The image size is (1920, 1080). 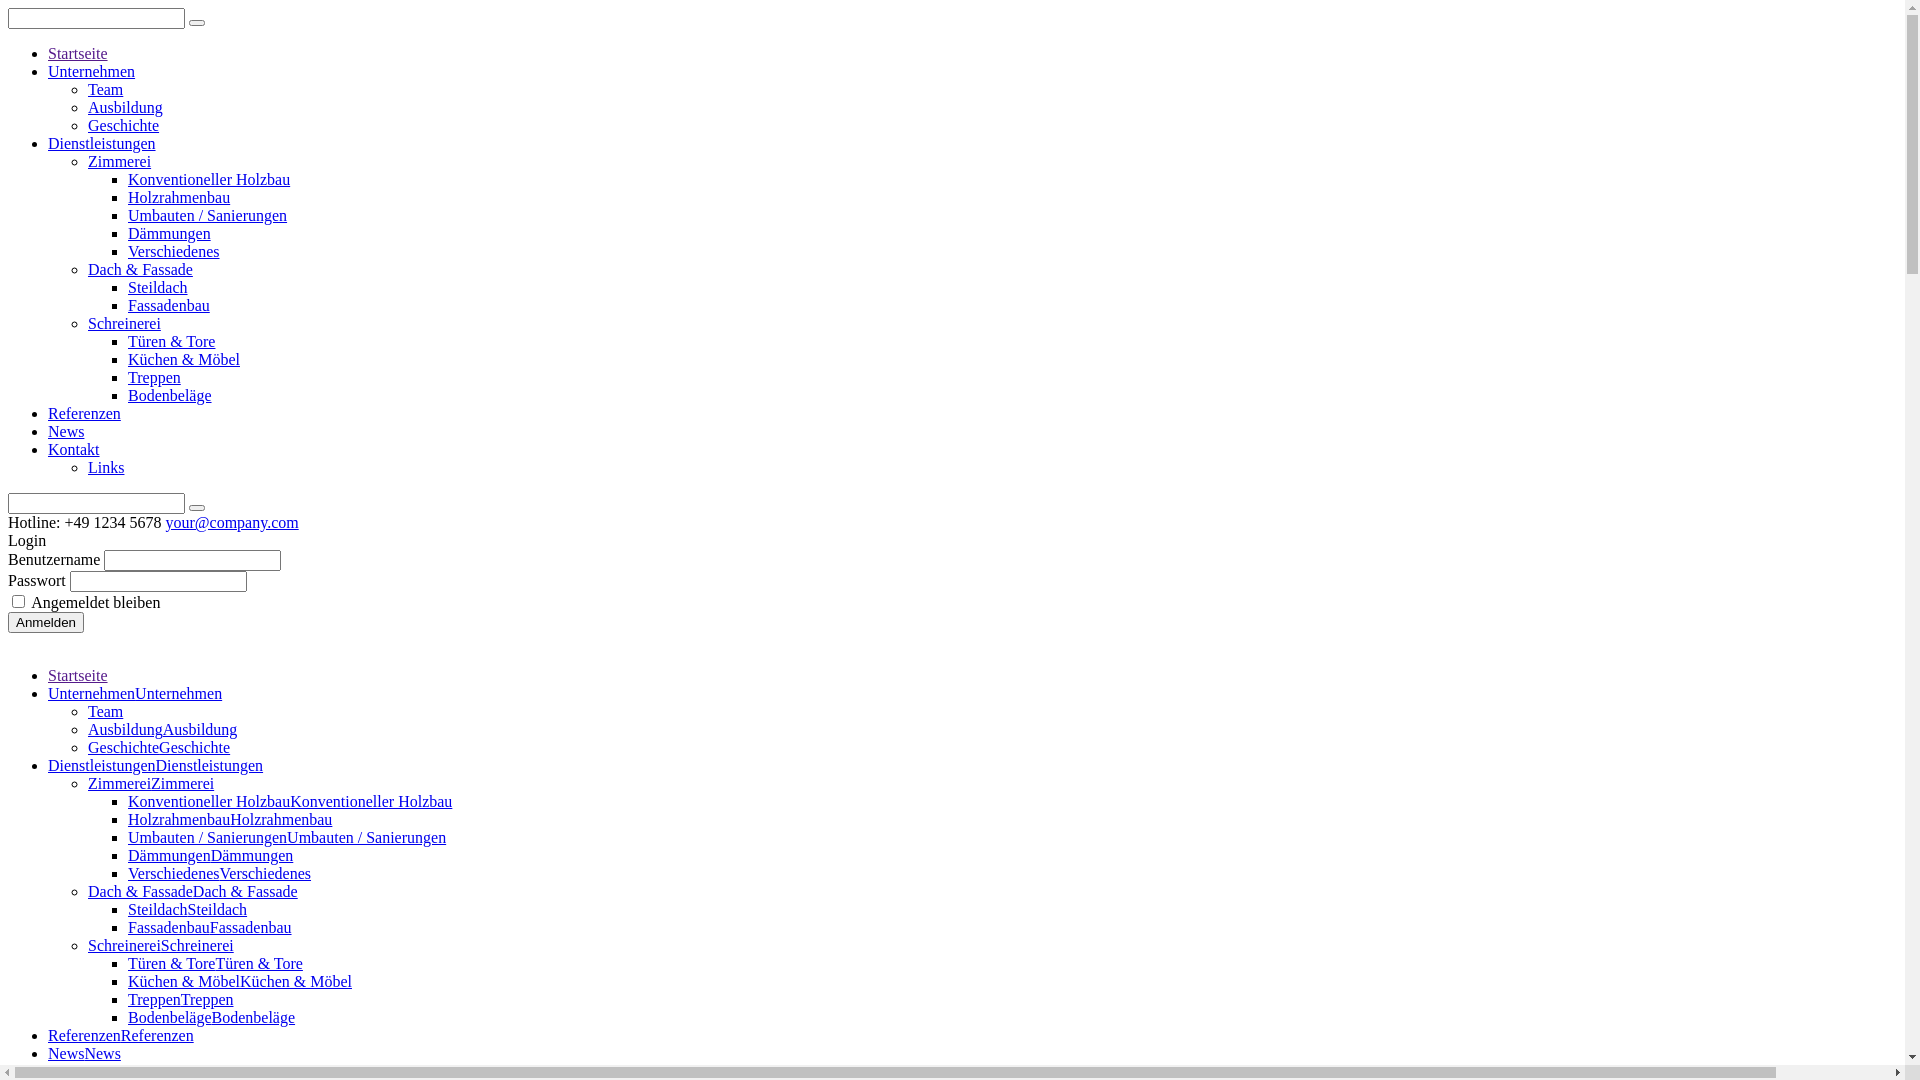 I want to click on Zimmerei, so click(x=120, y=162).